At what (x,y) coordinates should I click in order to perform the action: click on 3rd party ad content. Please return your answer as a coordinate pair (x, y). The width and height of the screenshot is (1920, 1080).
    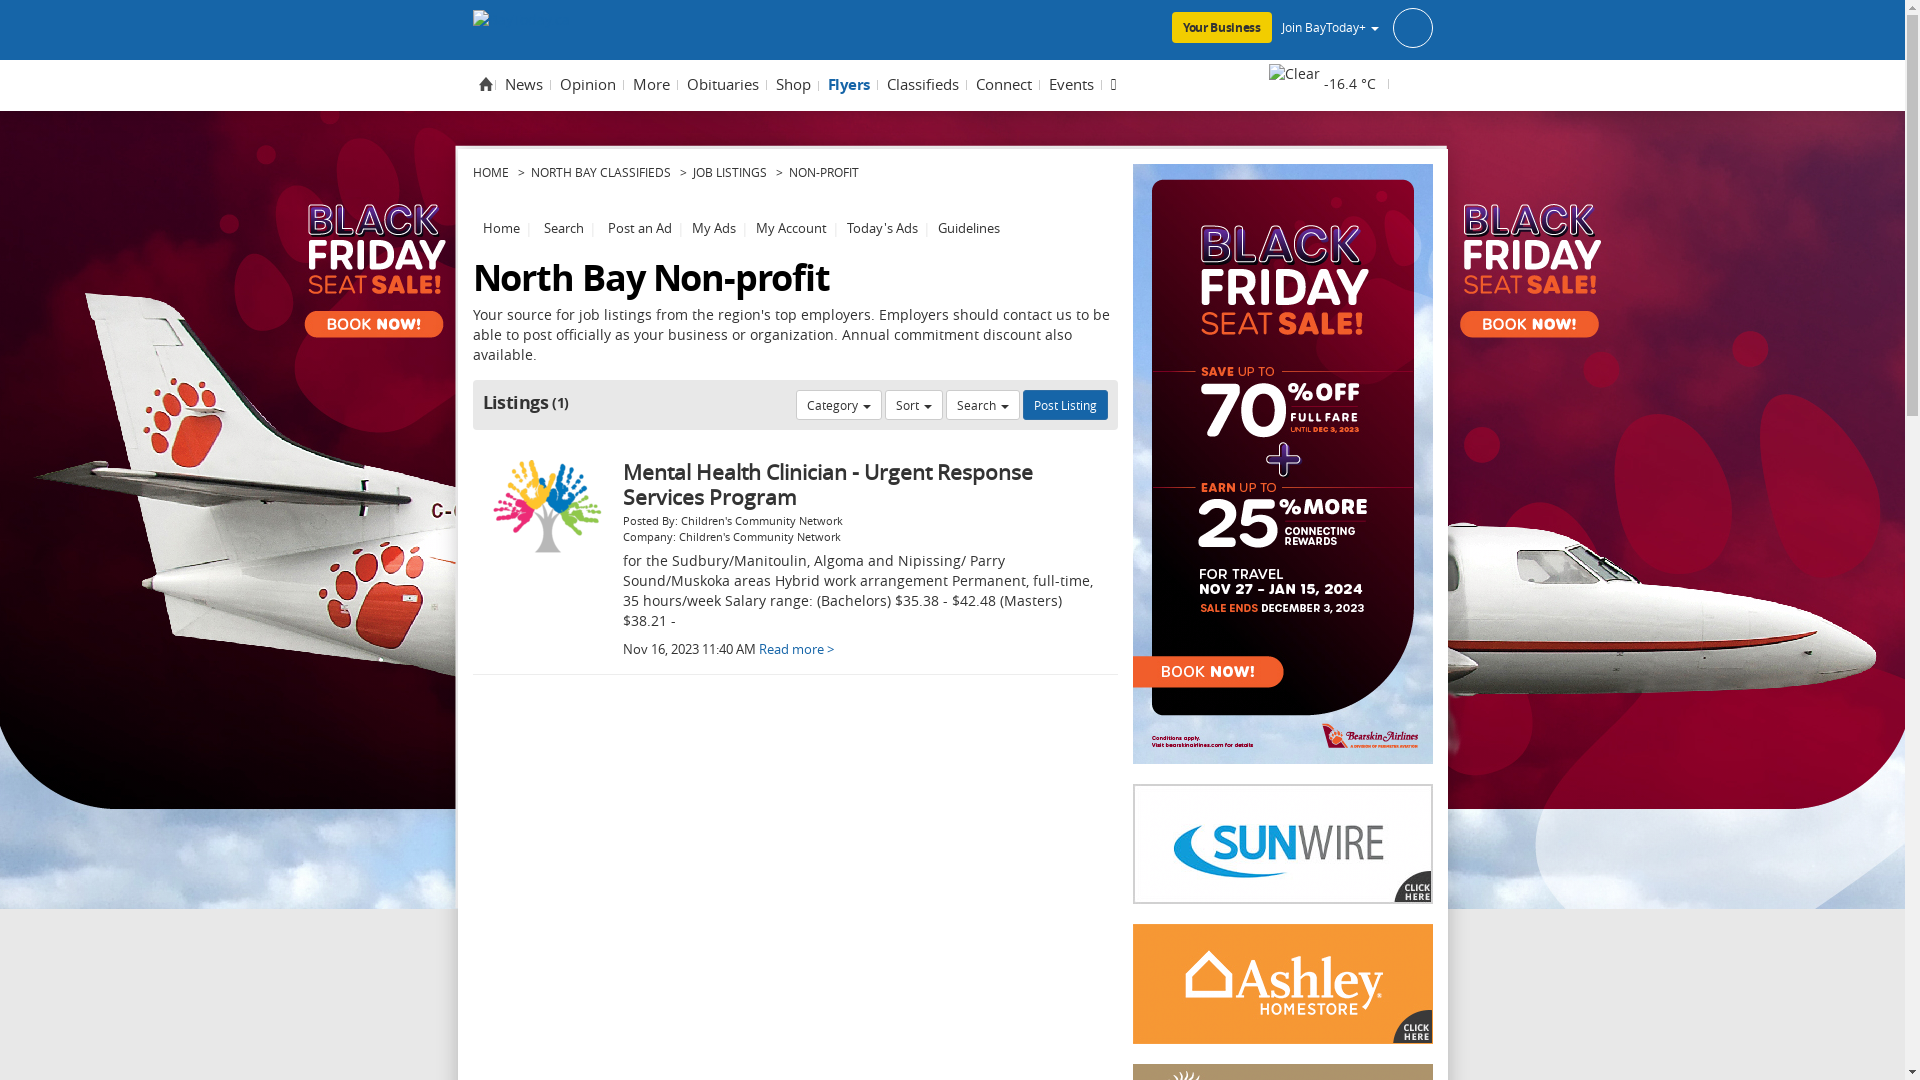
    Looking at the image, I should click on (1282, 464).